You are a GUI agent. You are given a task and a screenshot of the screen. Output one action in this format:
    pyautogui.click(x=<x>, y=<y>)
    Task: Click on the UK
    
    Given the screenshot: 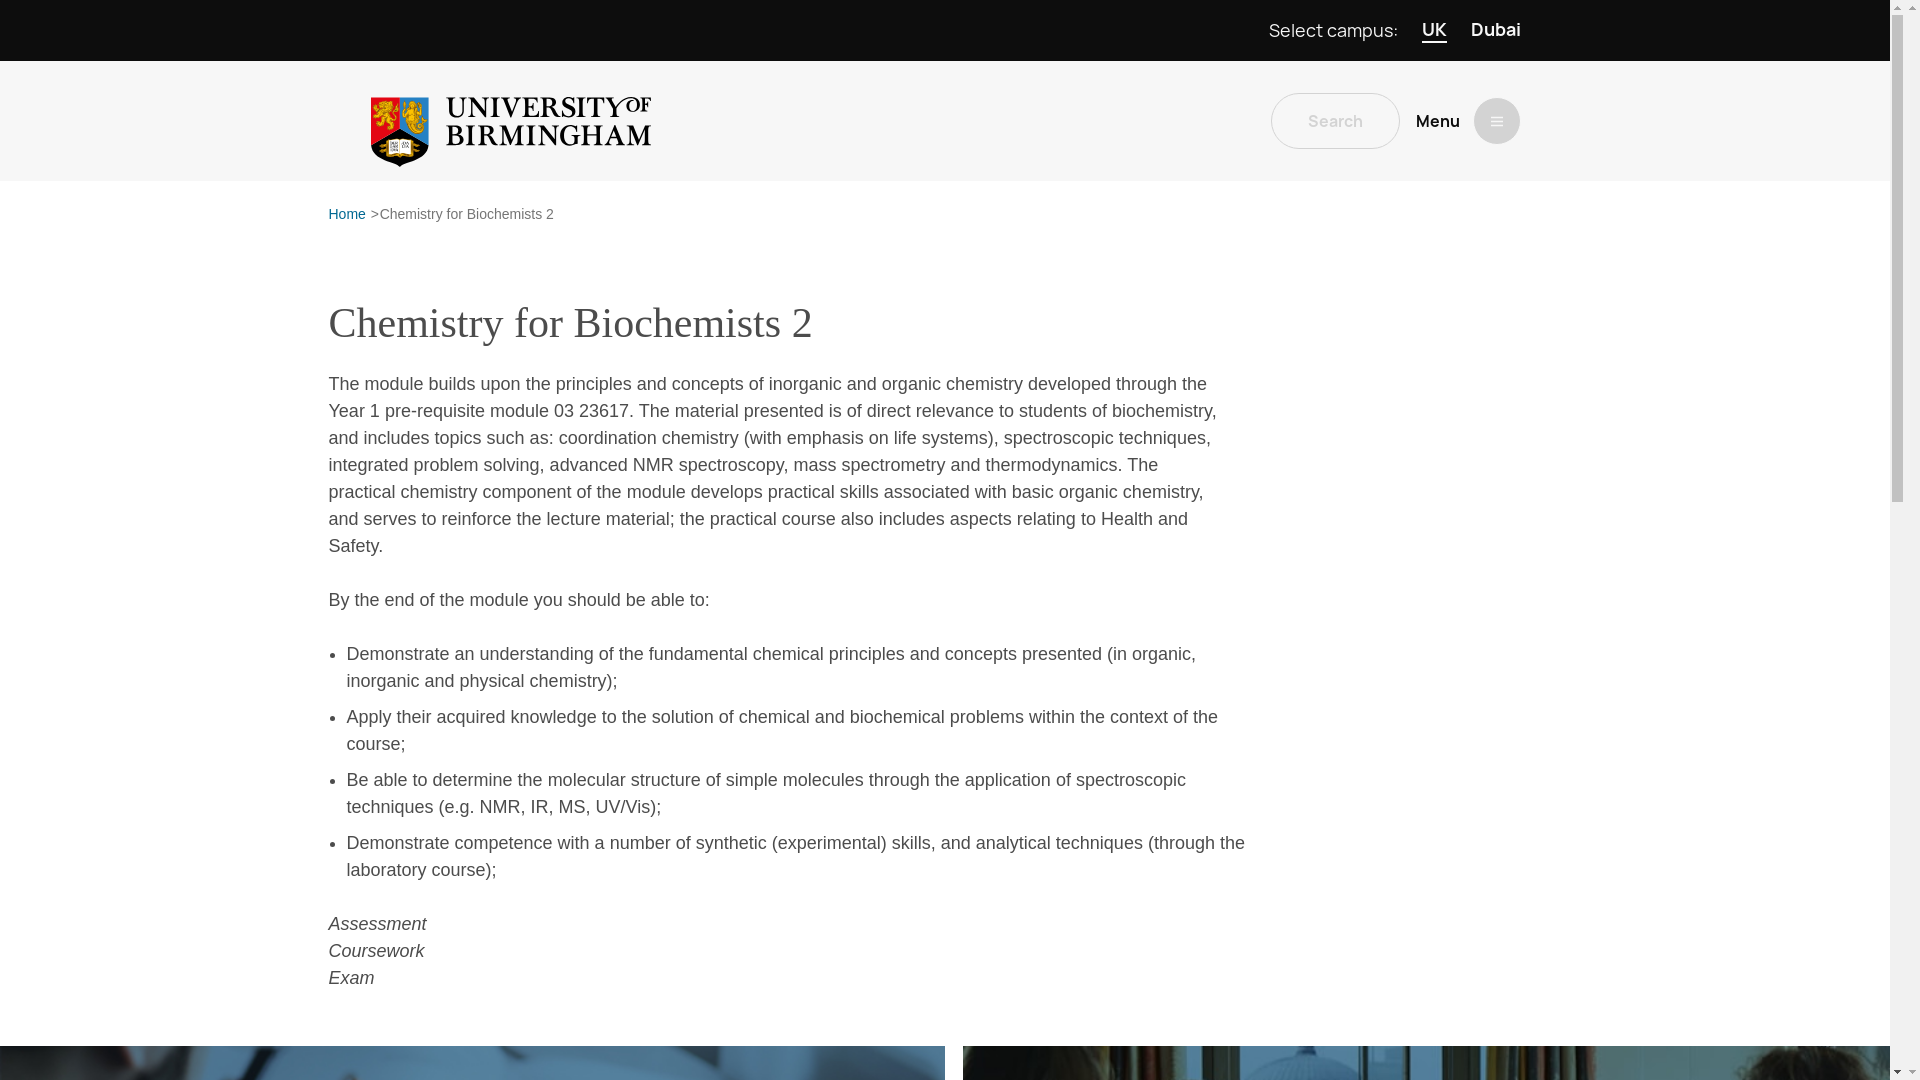 What is the action you would take?
    pyautogui.click(x=1434, y=30)
    